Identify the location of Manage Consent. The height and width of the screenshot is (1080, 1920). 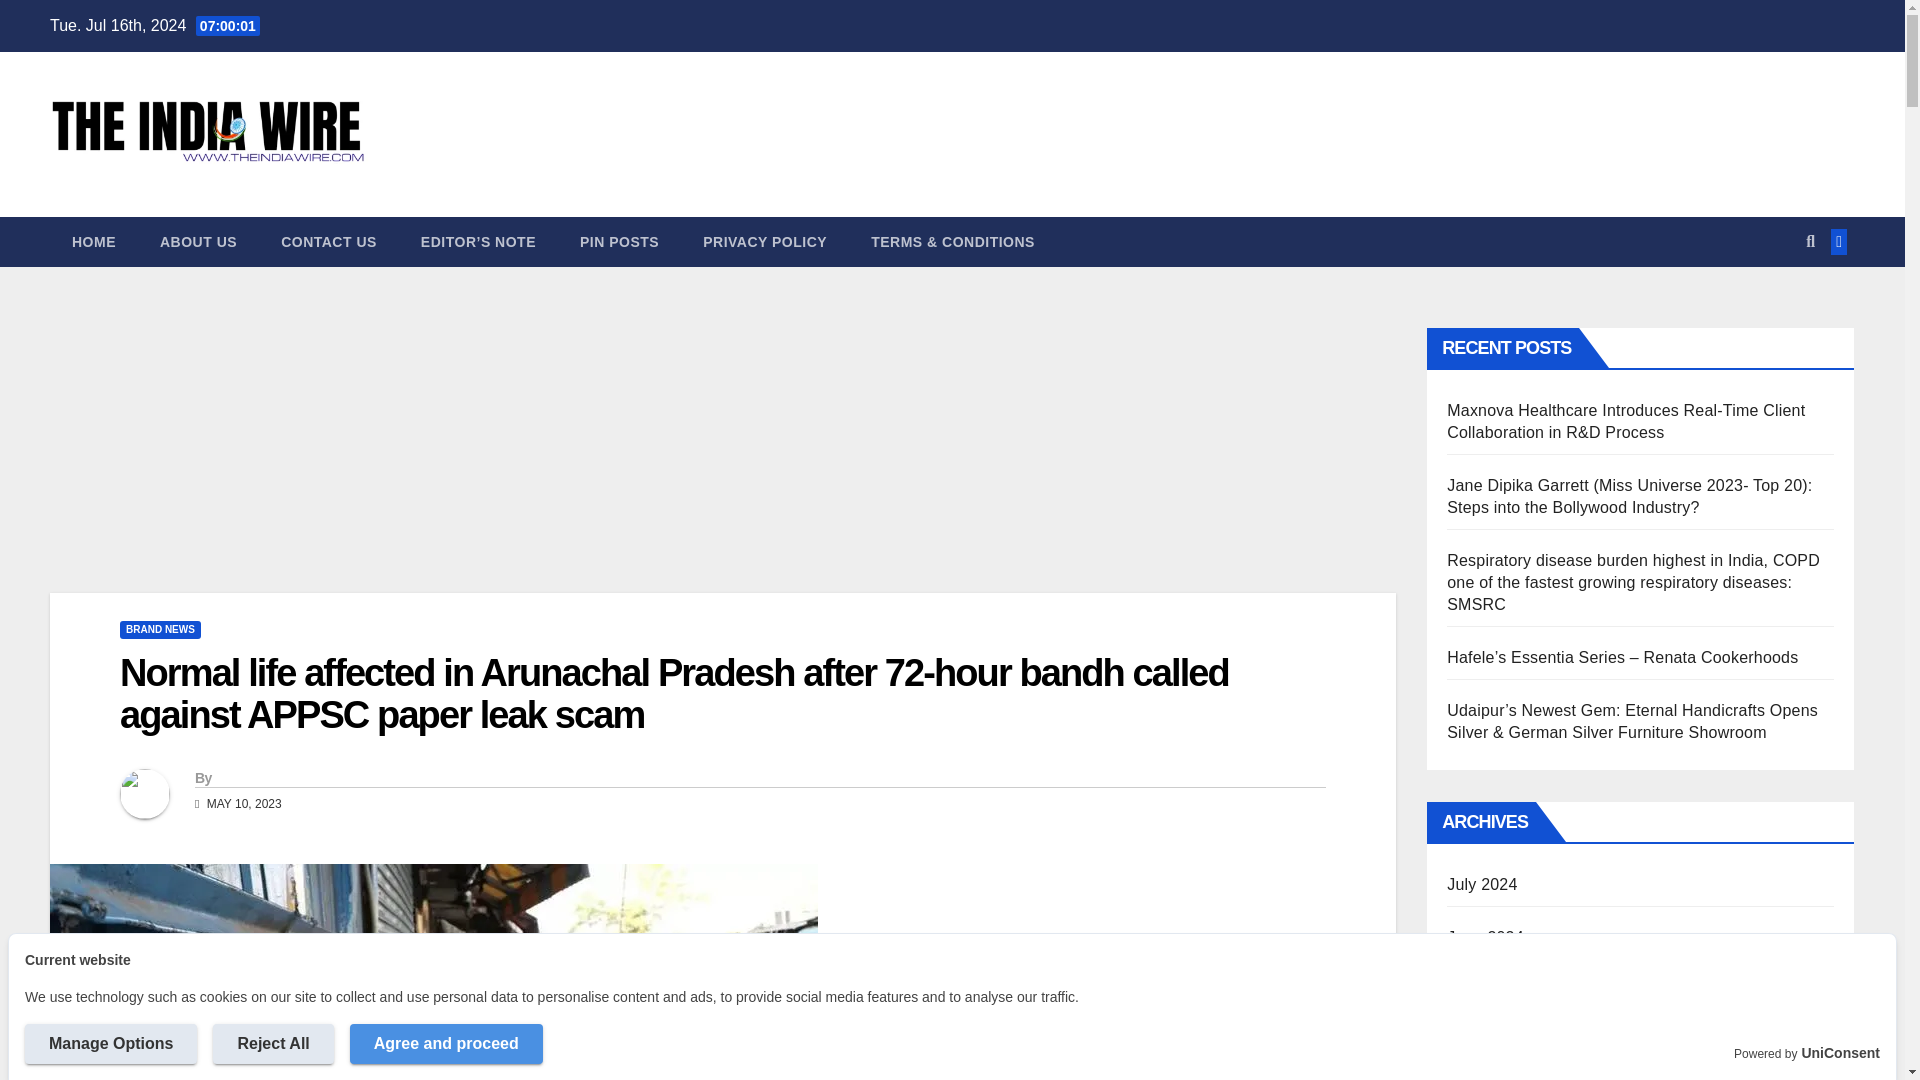
(24, 1054).